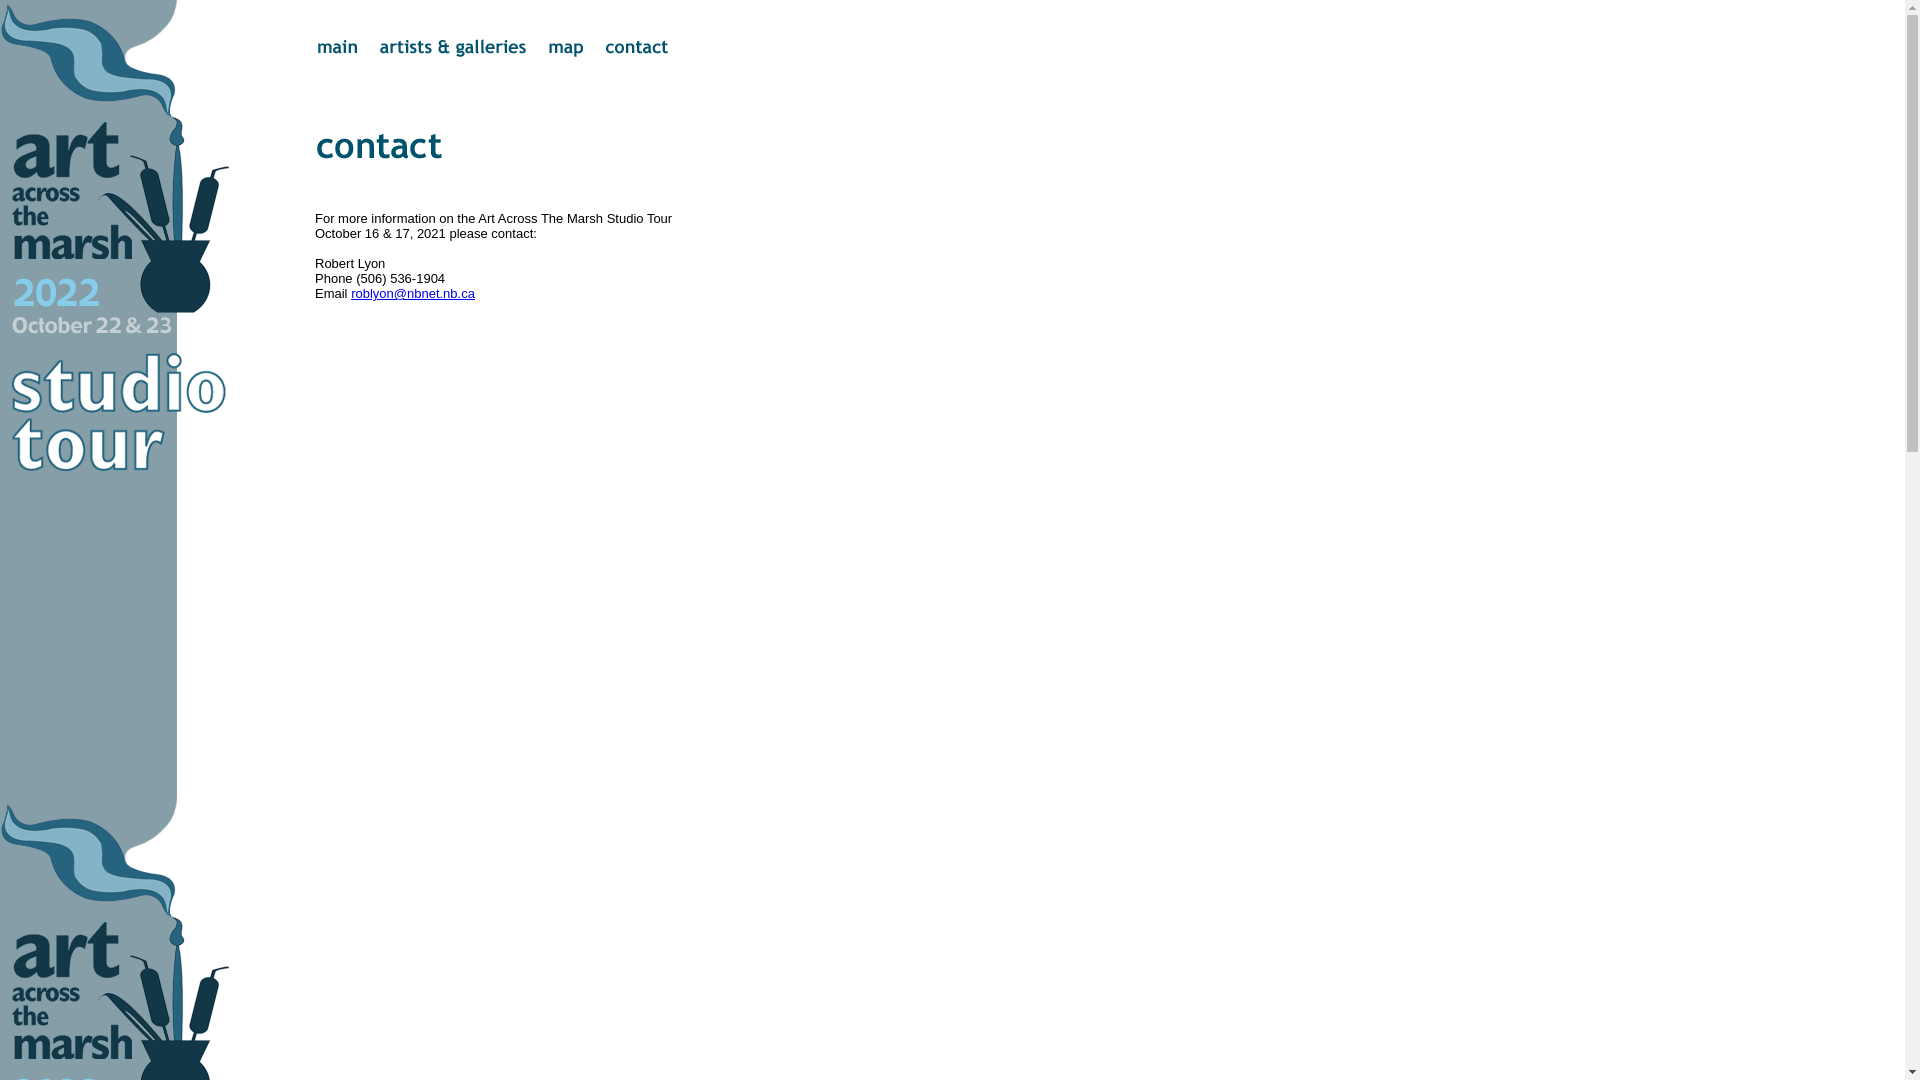 This screenshot has height=1080, width=1920. What do you see at coordinates (413, 294) in the screenshot?
I see `roblyon@nbnet.nb.ca` at bounding box center [413, 294].